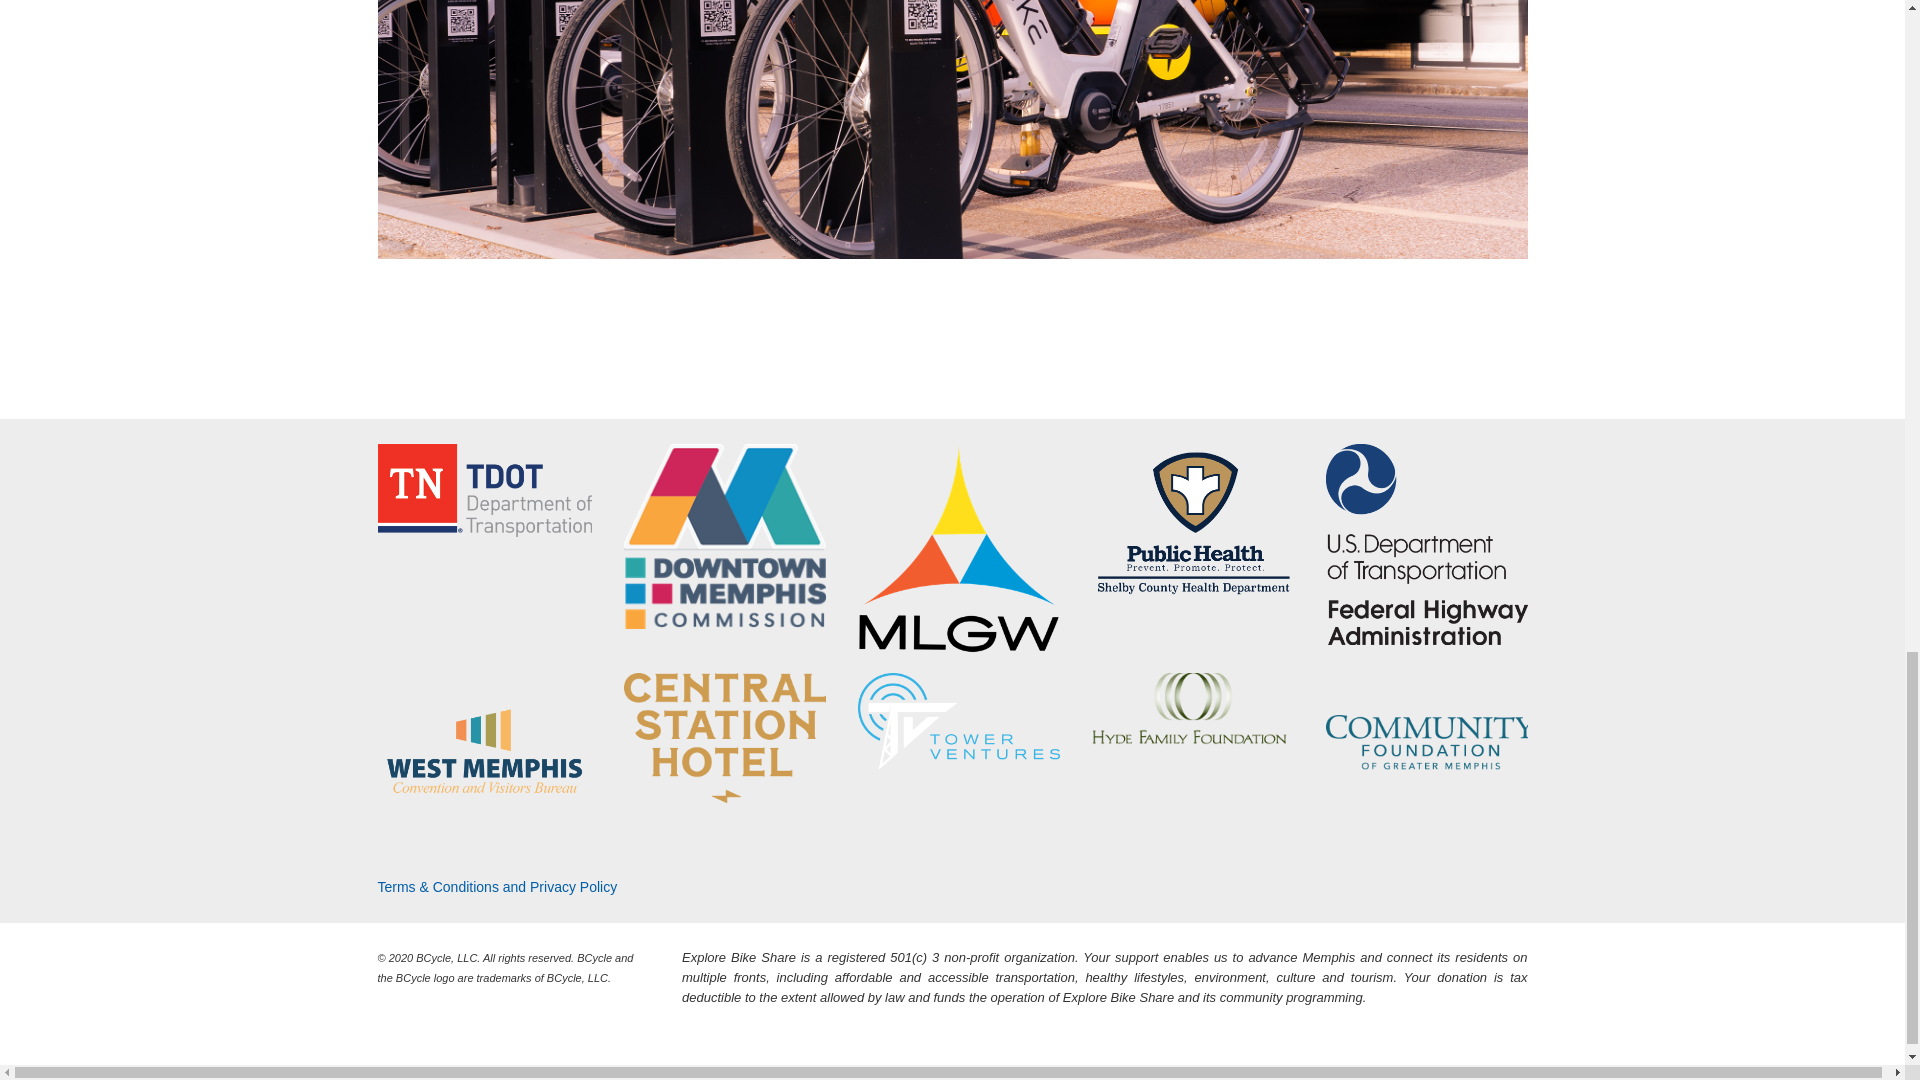  What do you see at coordinates (484, 755) in the screenshot?
I see `West Memphis CVB Logo` at bounding box center [484, 755].